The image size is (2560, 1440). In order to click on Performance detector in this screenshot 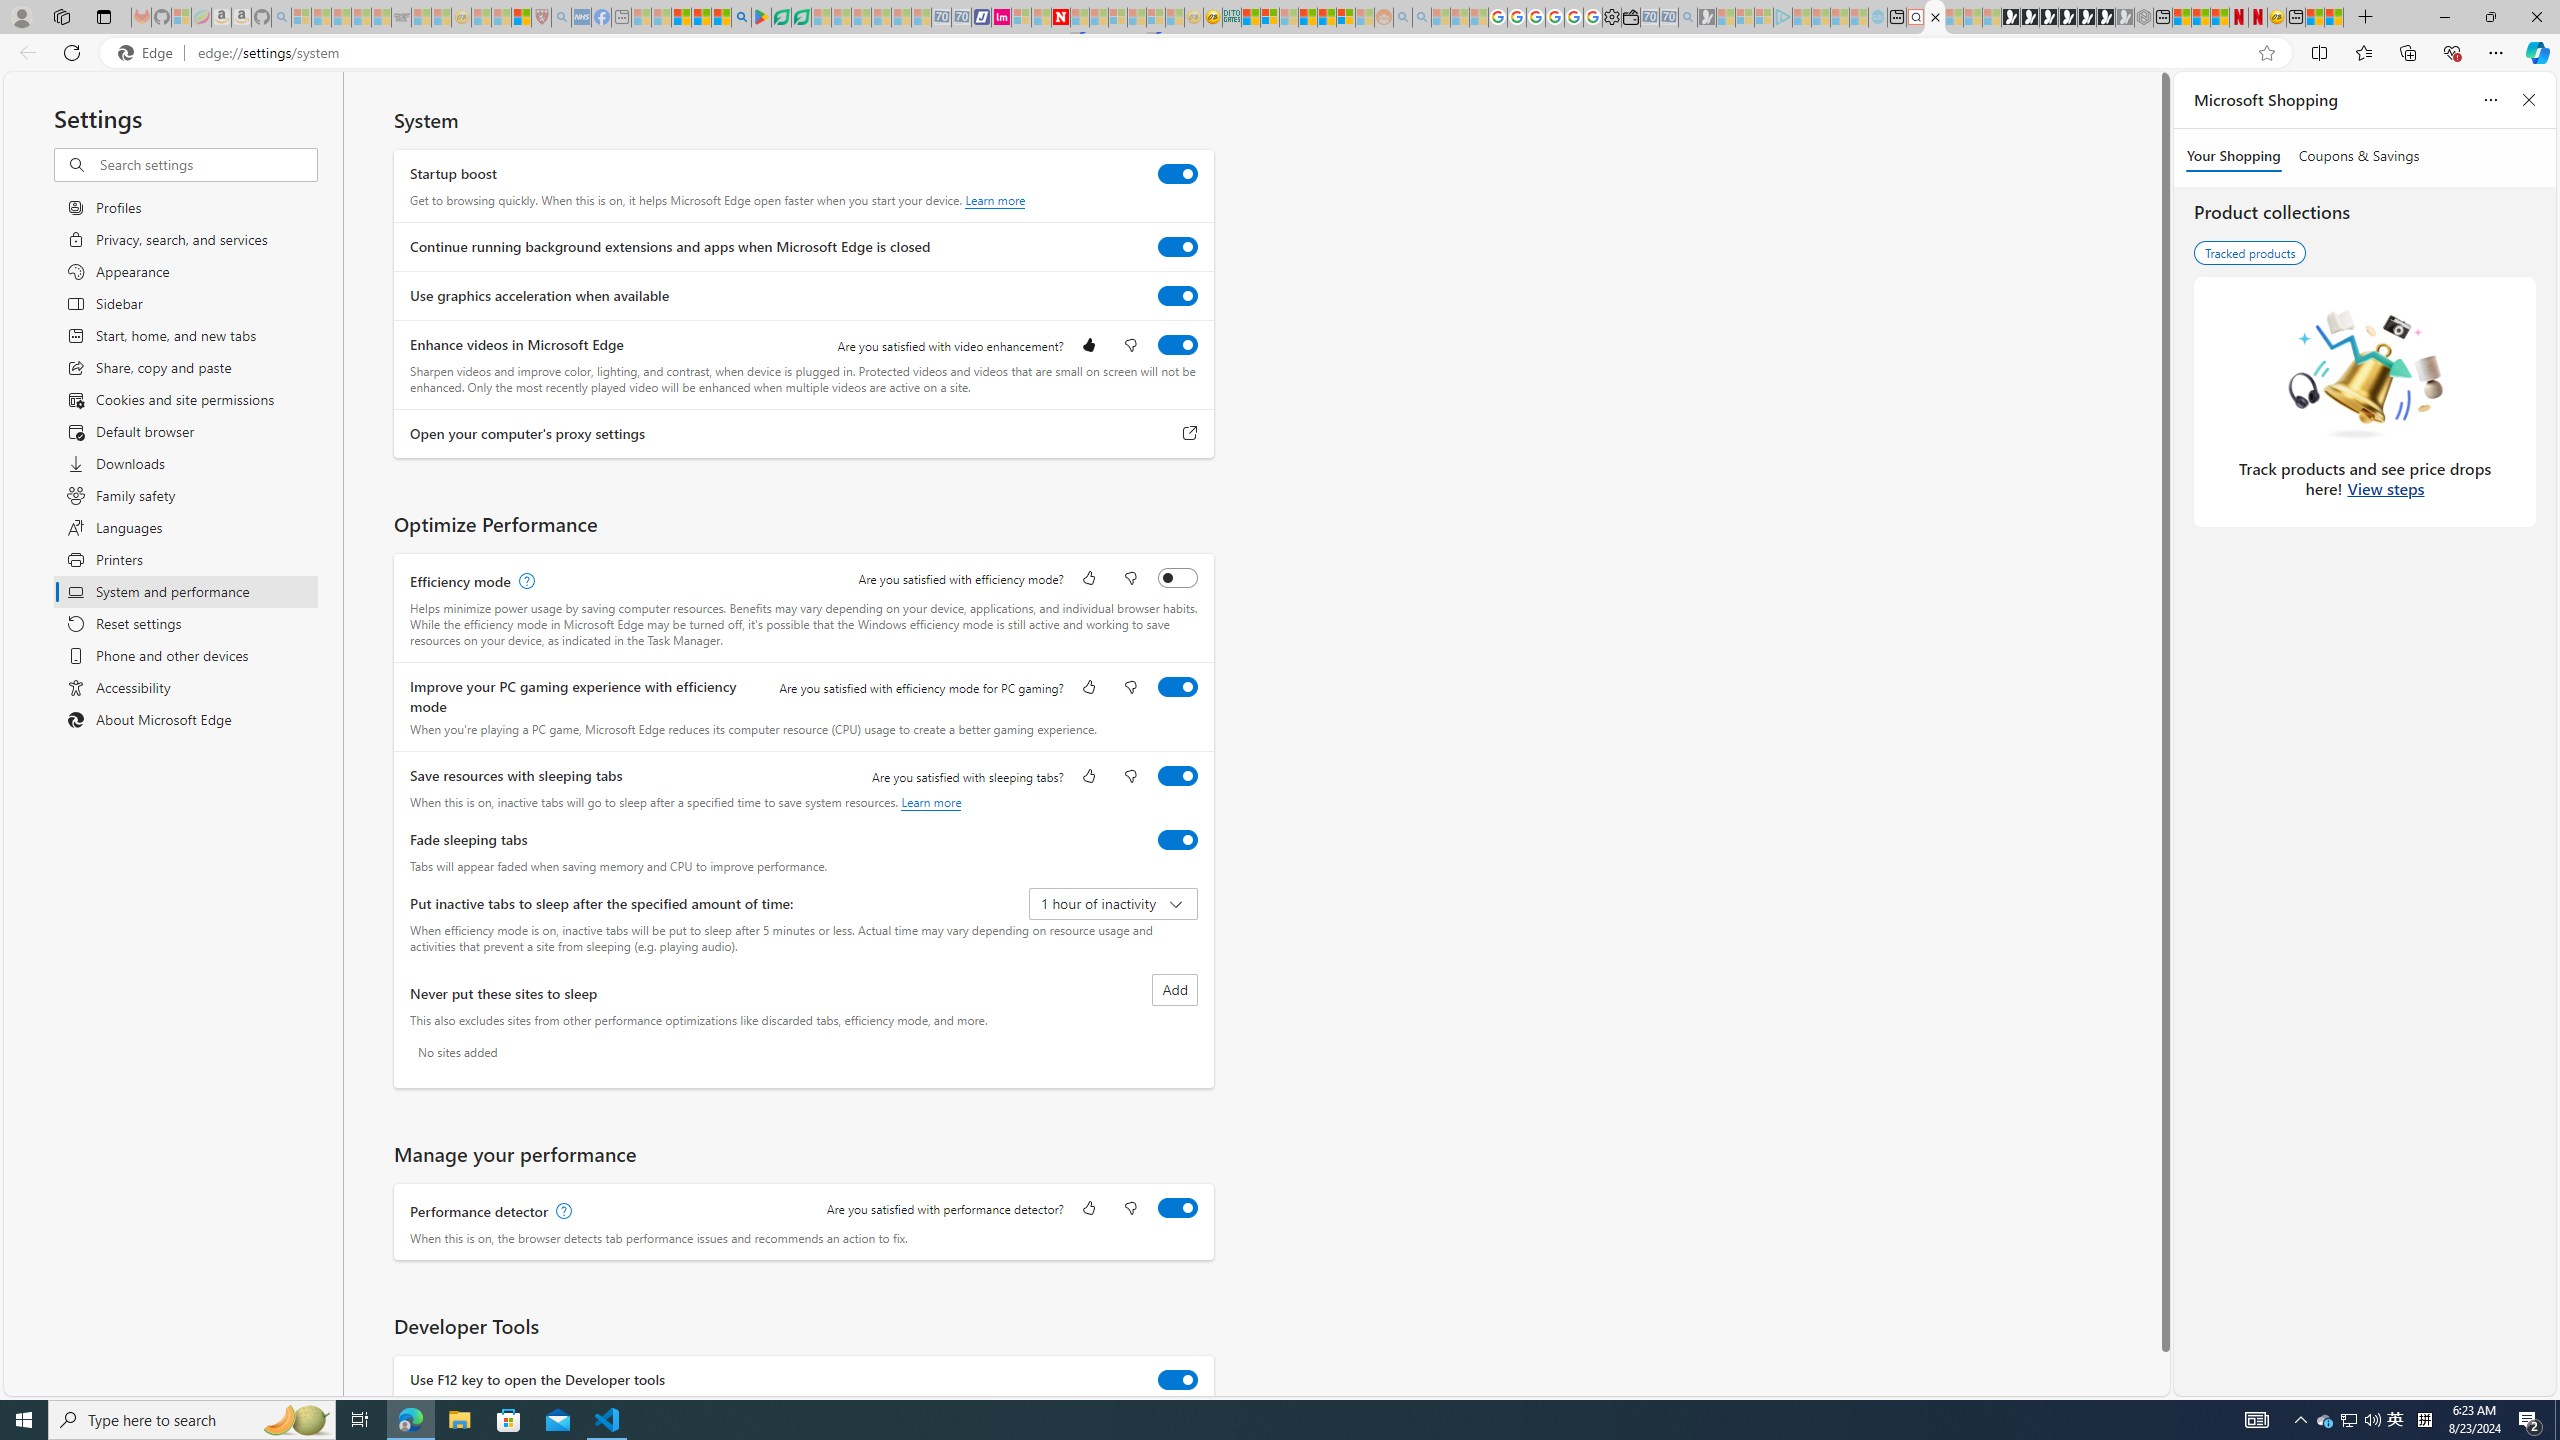, I will do `click(1178, 1208)`.